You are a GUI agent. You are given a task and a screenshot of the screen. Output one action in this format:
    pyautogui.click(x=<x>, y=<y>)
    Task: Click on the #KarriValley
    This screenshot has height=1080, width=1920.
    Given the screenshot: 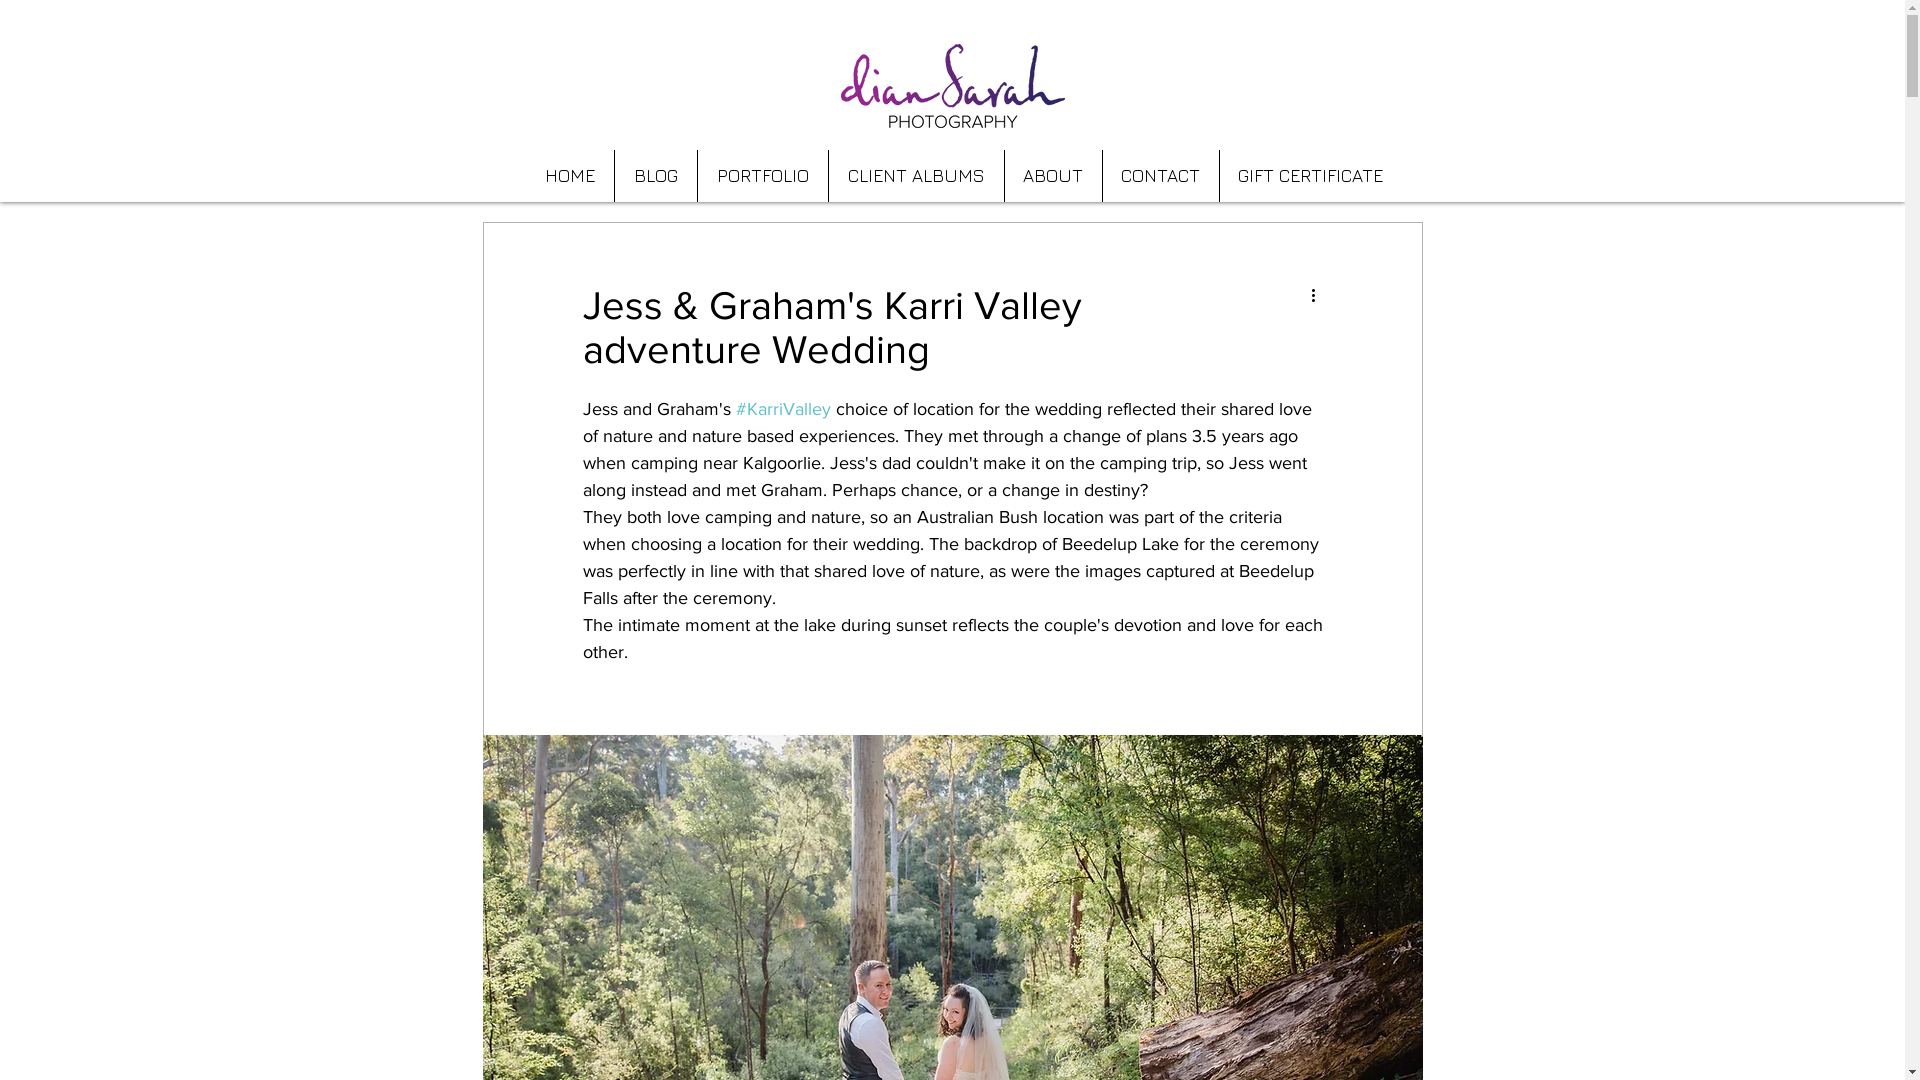 What is the action you would take?
    pyautogui.click(x=784, y=409)
    